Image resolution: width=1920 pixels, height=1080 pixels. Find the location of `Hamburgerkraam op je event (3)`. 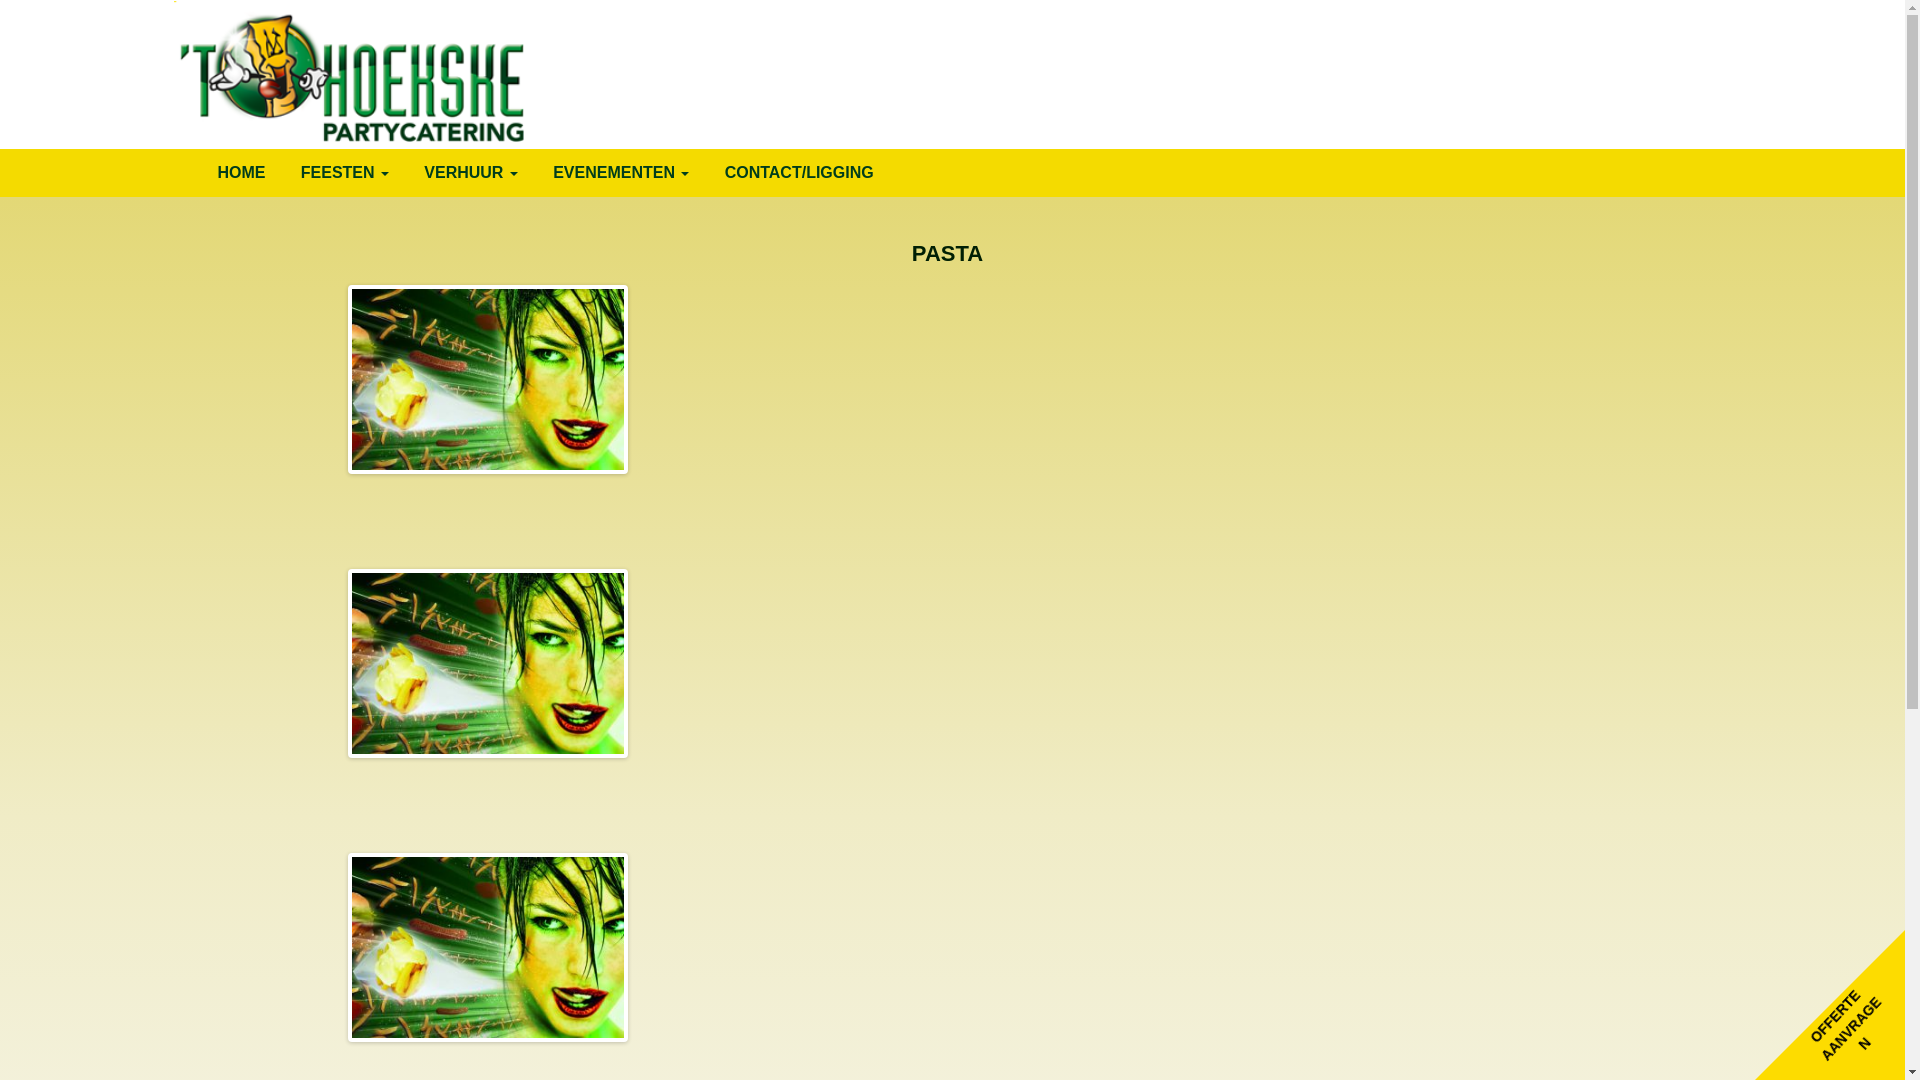

Hamburgerkraam op je event (3) is located at coordinates (488, 380).